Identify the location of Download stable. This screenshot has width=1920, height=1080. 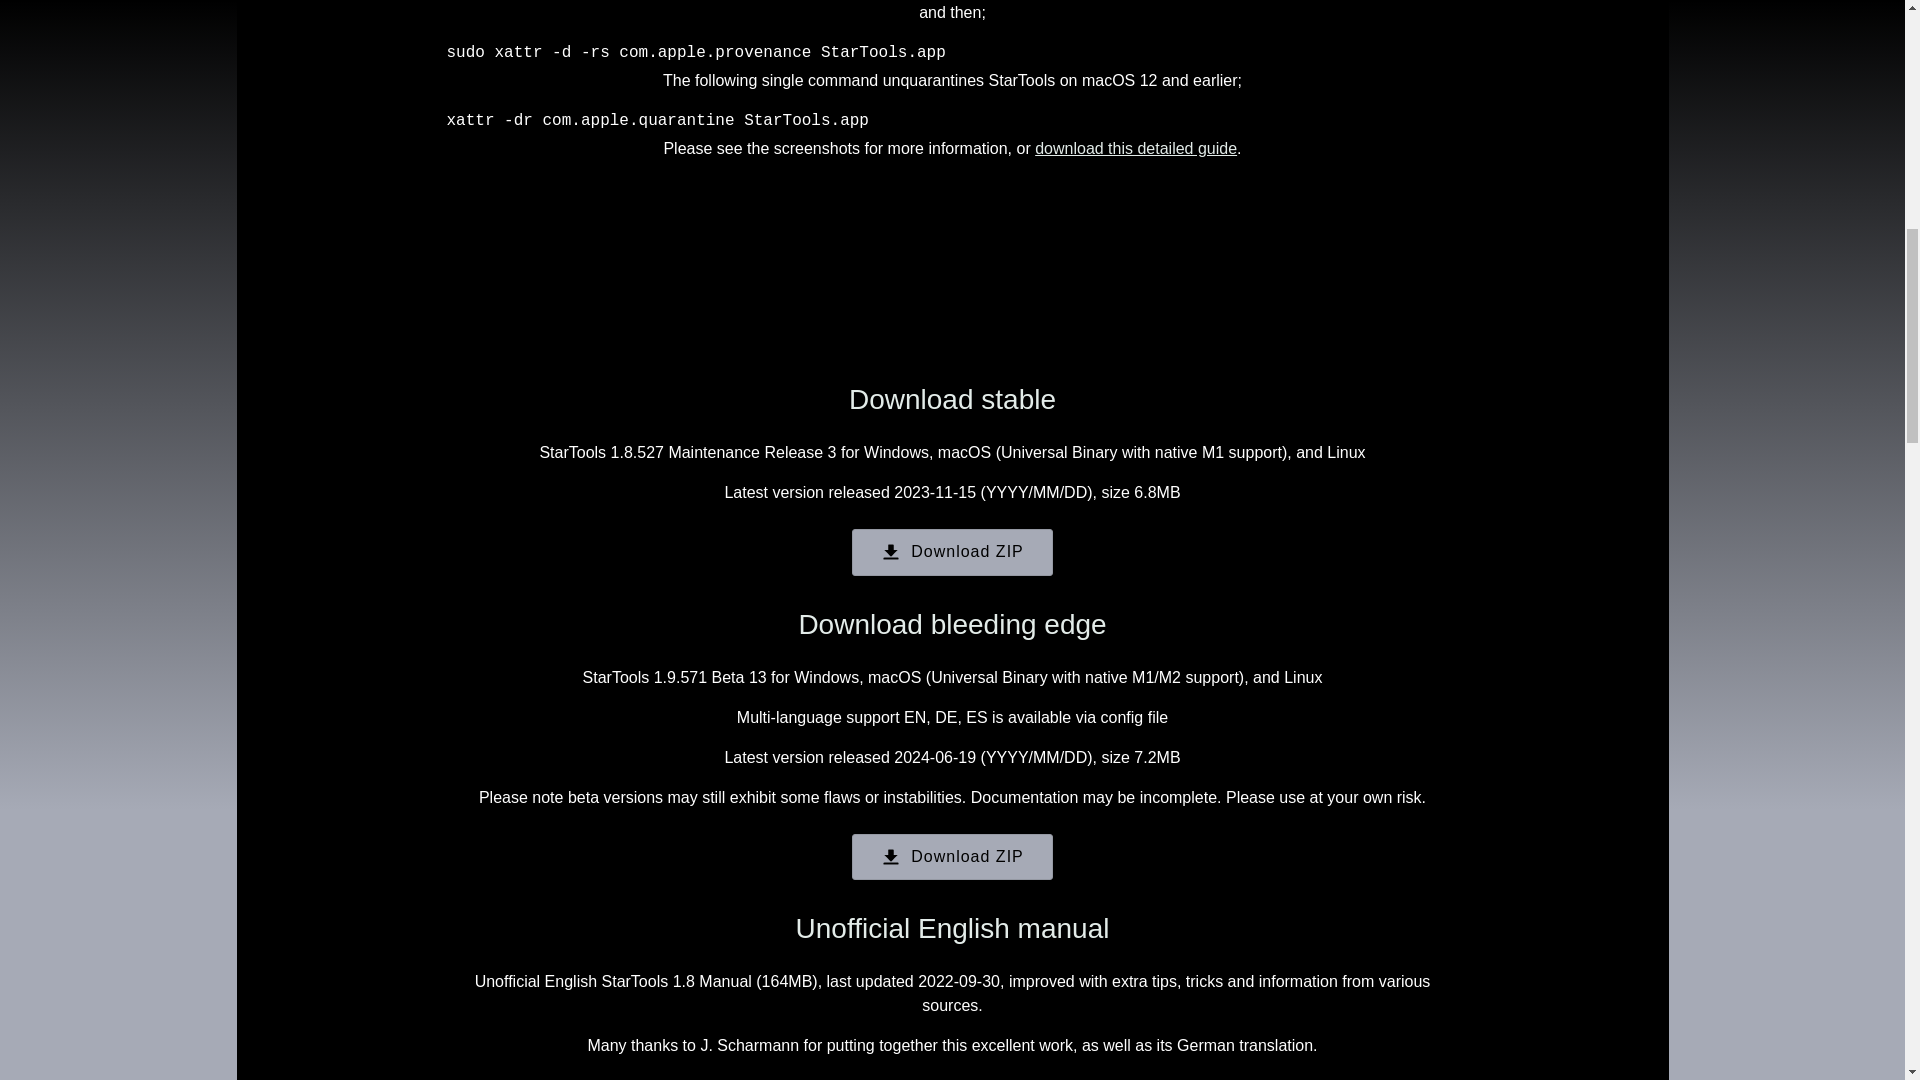
(952, 399).